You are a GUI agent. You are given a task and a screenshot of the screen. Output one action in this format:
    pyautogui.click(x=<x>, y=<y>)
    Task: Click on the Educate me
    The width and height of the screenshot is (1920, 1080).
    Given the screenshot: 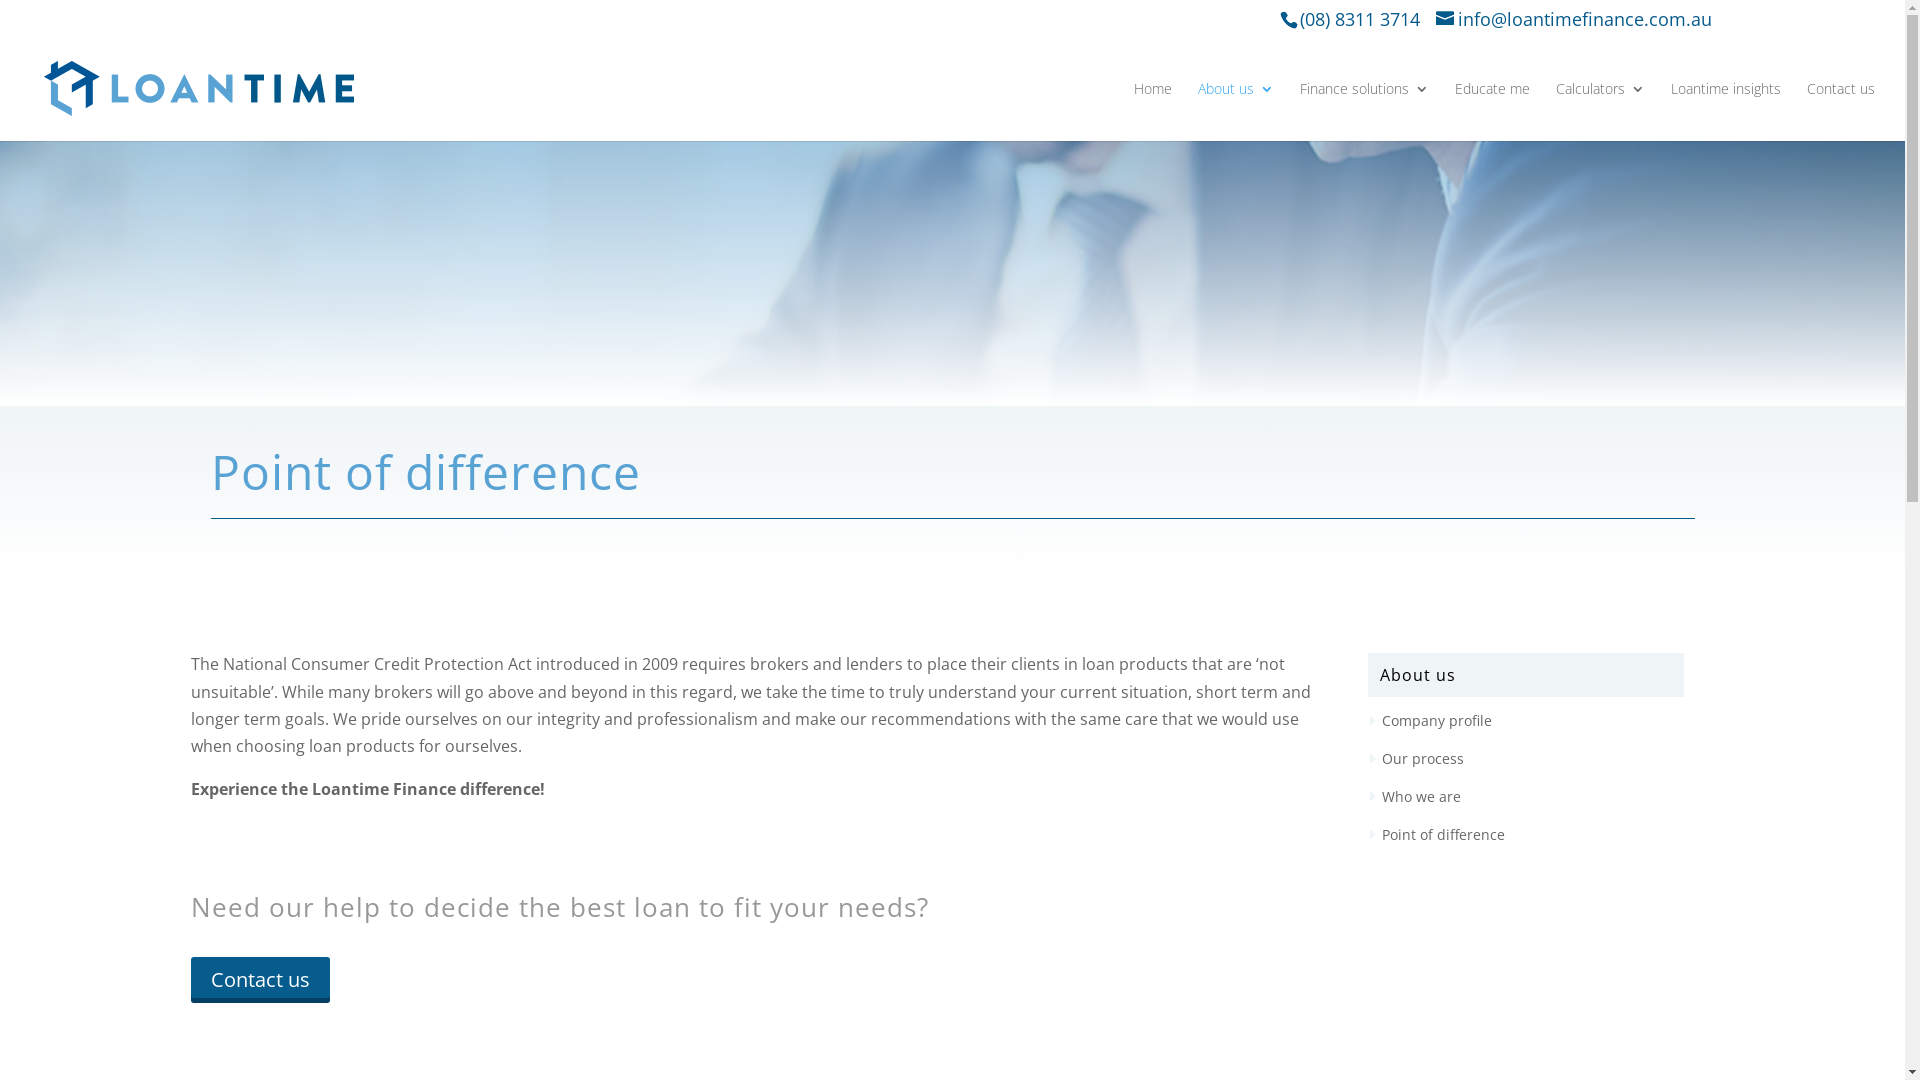 What is the action you would take?
    pyautogui.click(x=1492, y=112)
    